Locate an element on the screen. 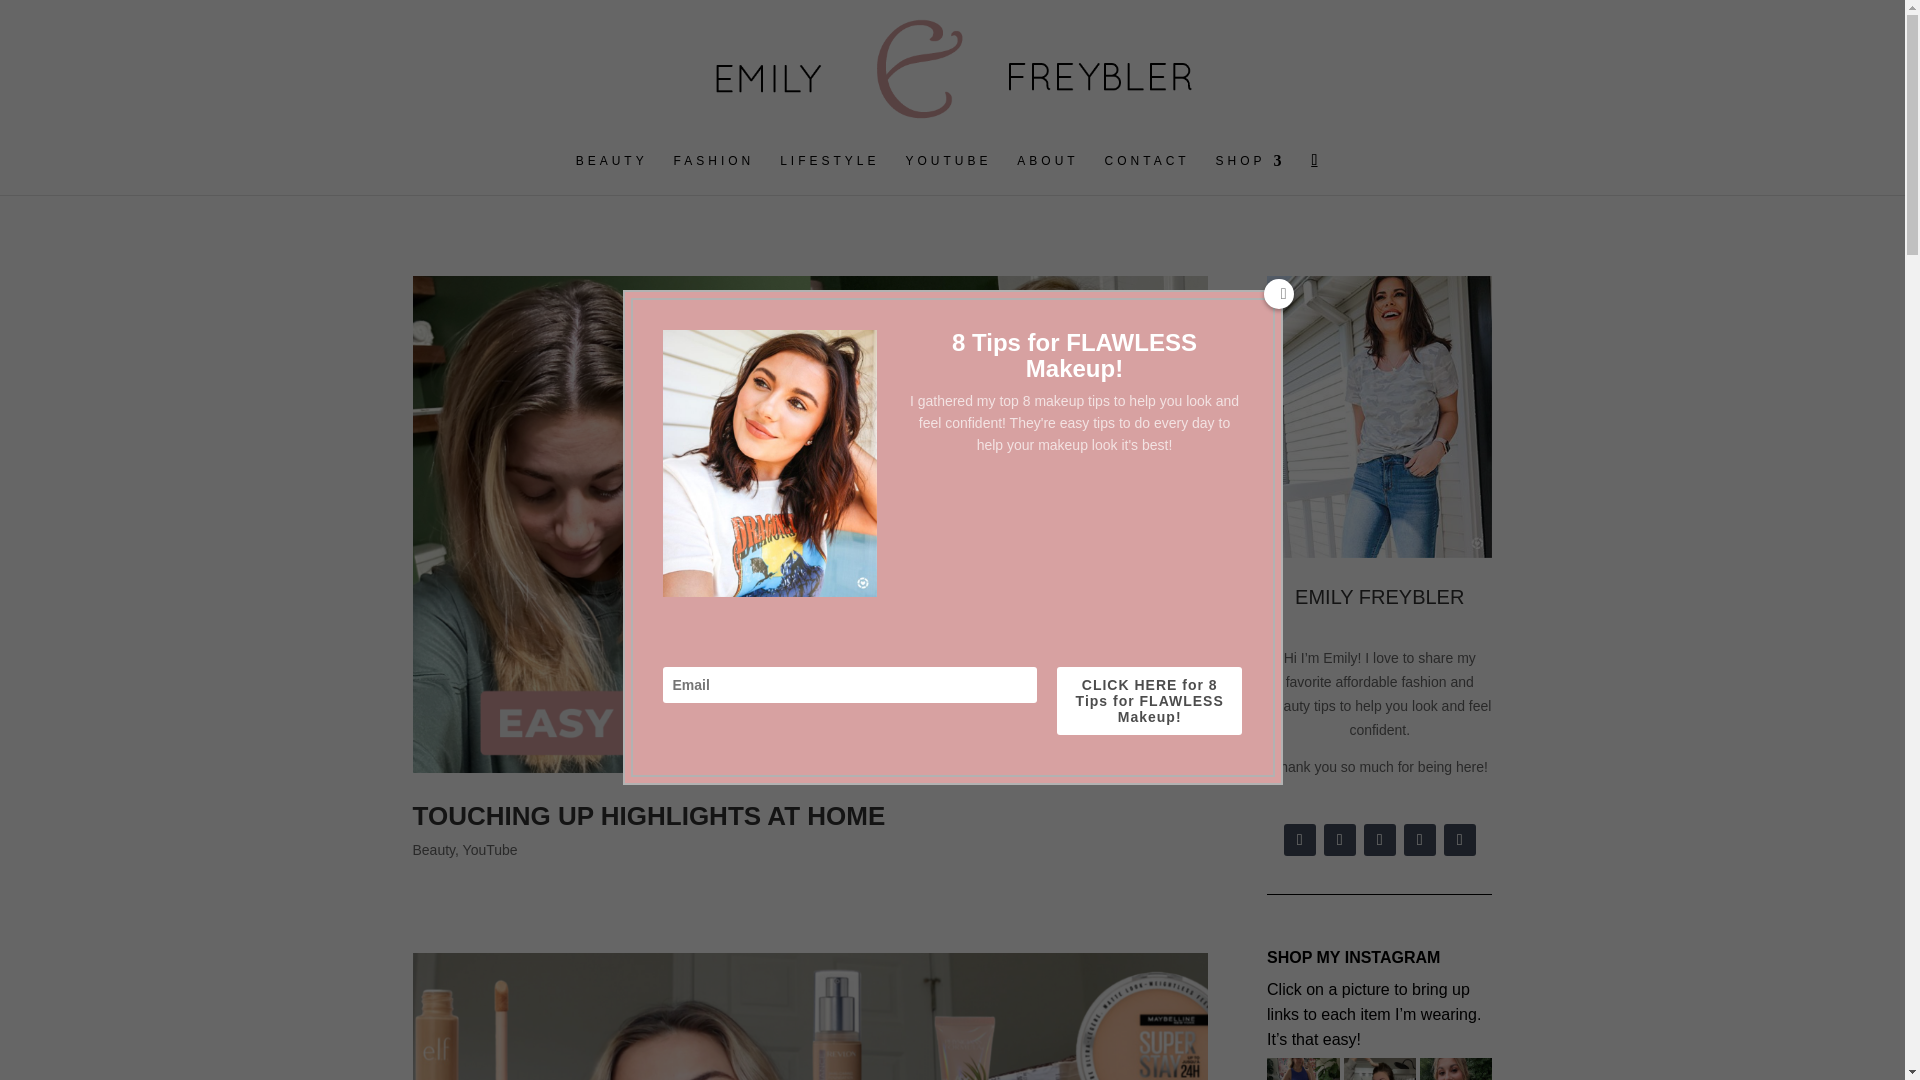 This screenshot has width=1920, height=1080. YOUTUBE is located at coordinates (947, 174).